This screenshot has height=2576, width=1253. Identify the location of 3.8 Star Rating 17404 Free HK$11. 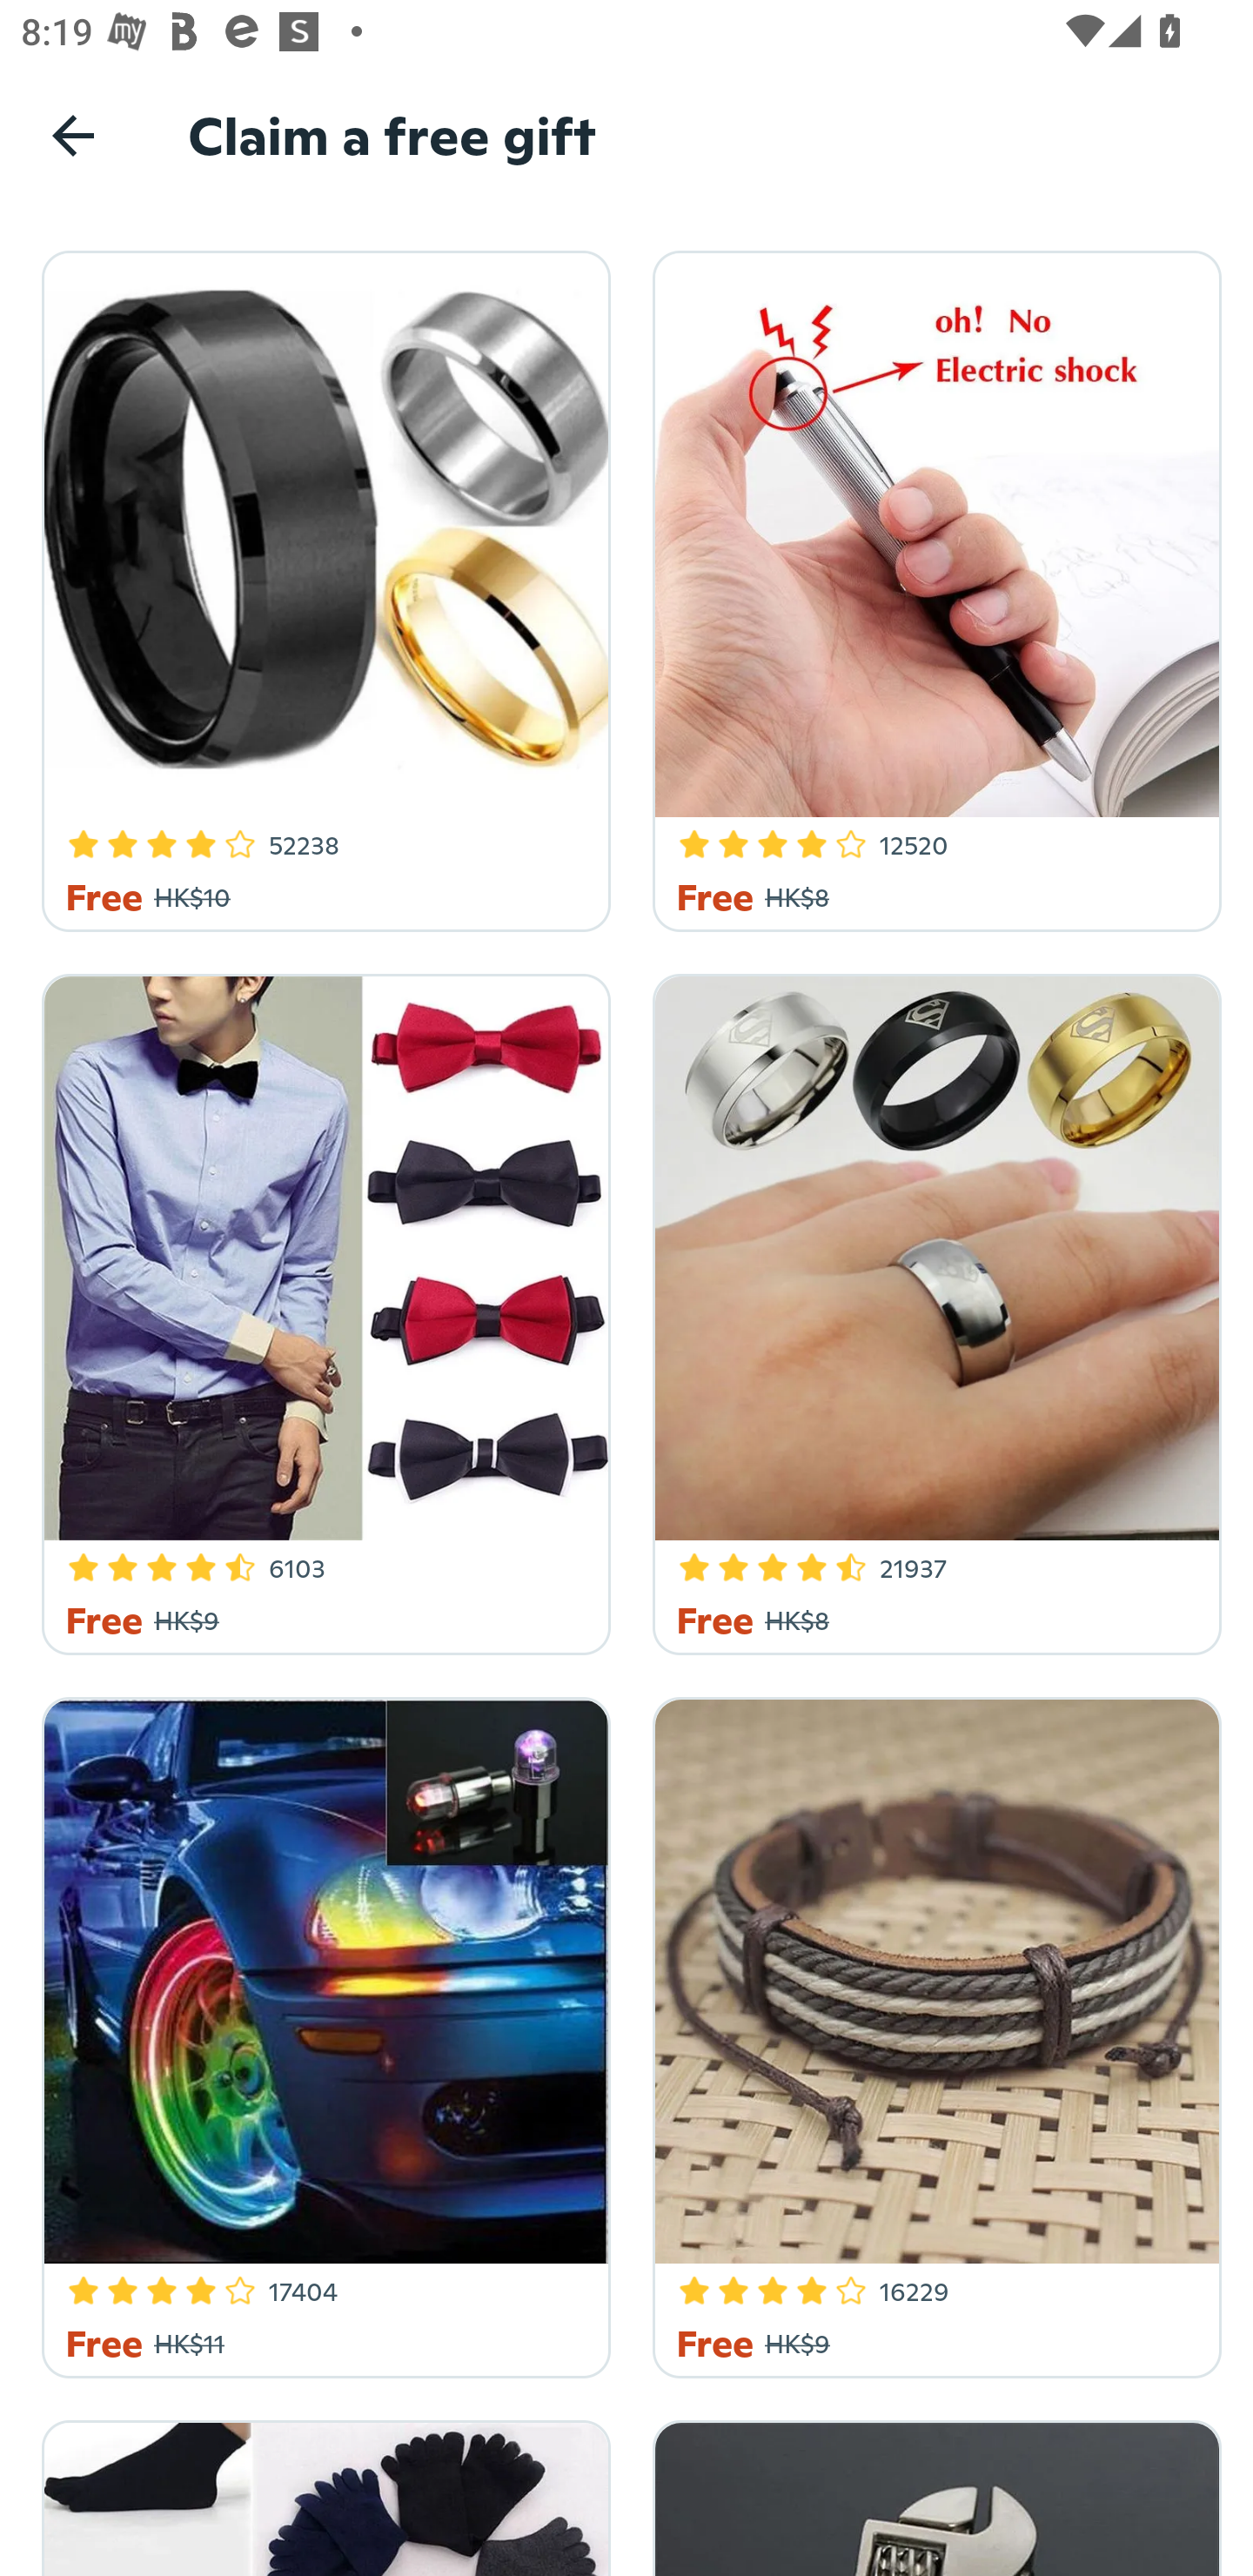
(321, 2032).